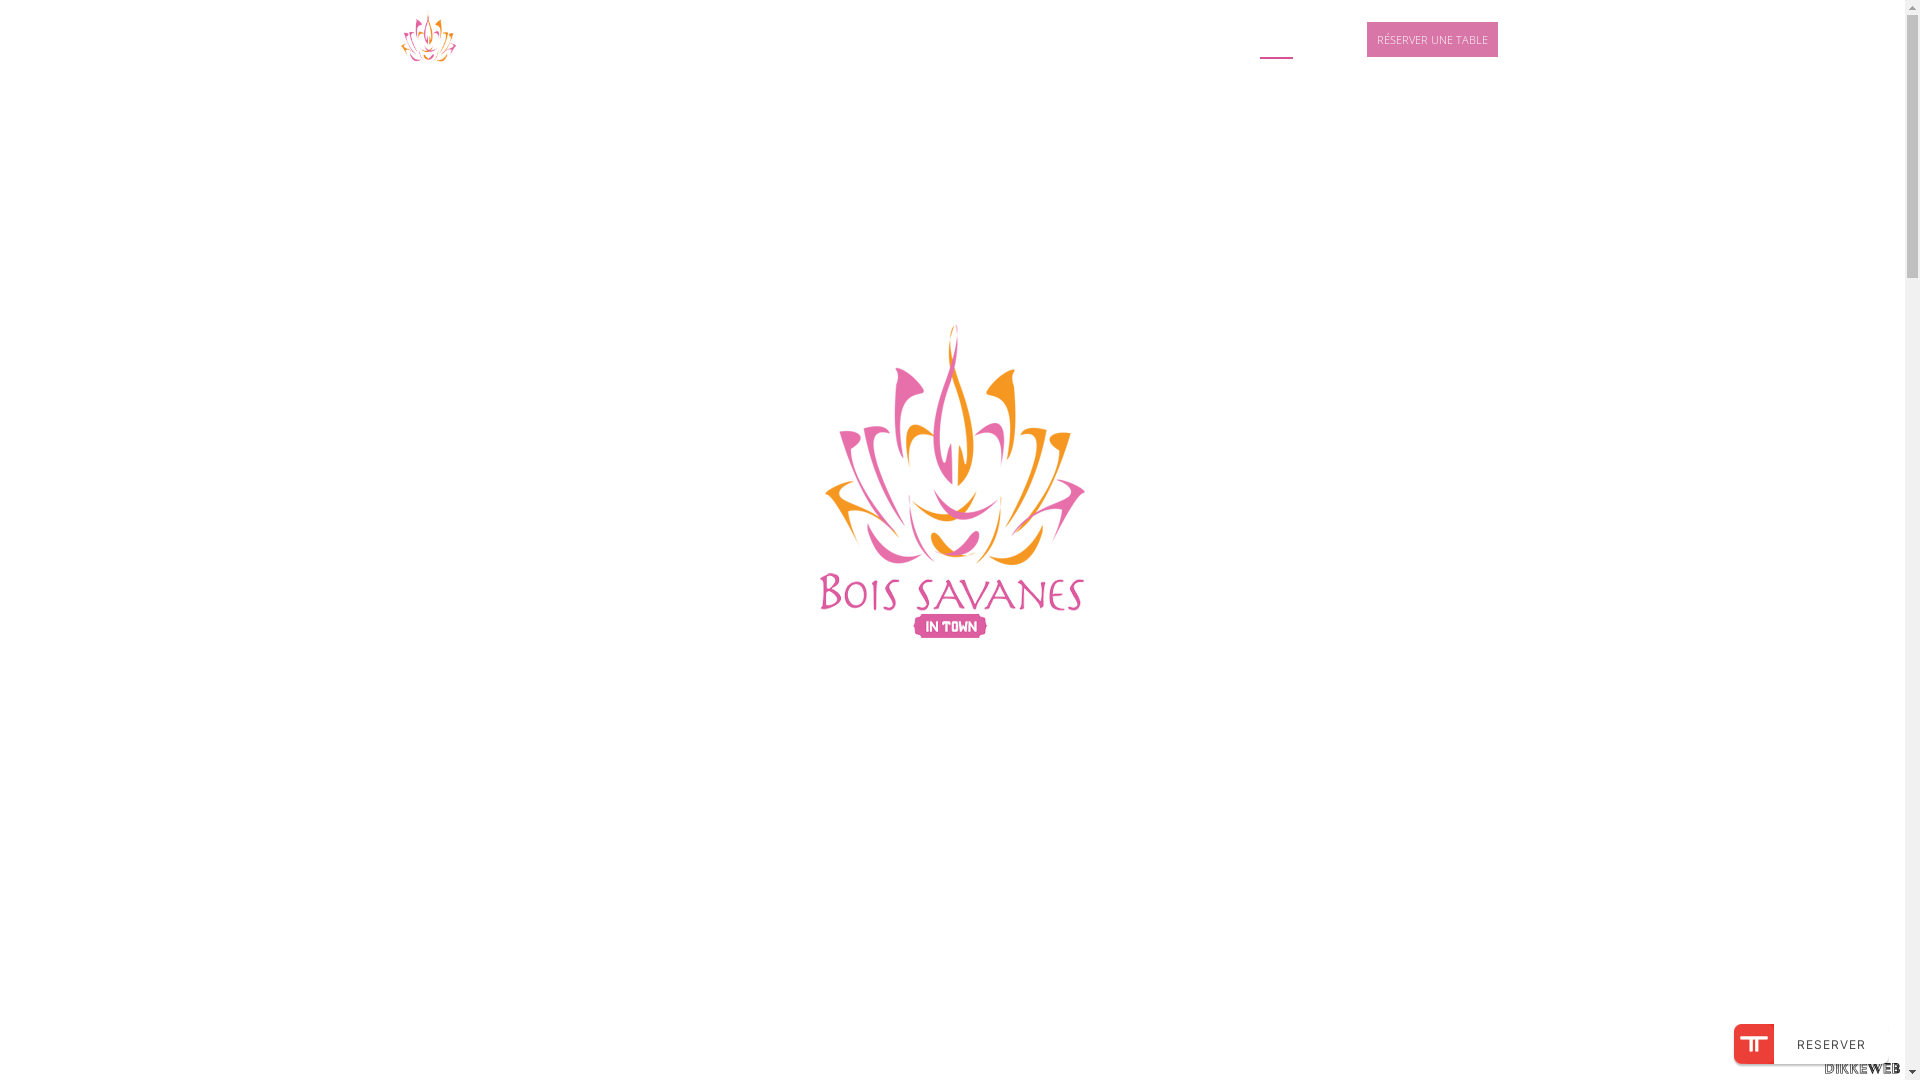 The width and height of the screenshot is (1920, 1080). What do you see at coordinates (834, 40) in the screenshot?
I see `ACCUEIL` at bounding box center [834, 40].